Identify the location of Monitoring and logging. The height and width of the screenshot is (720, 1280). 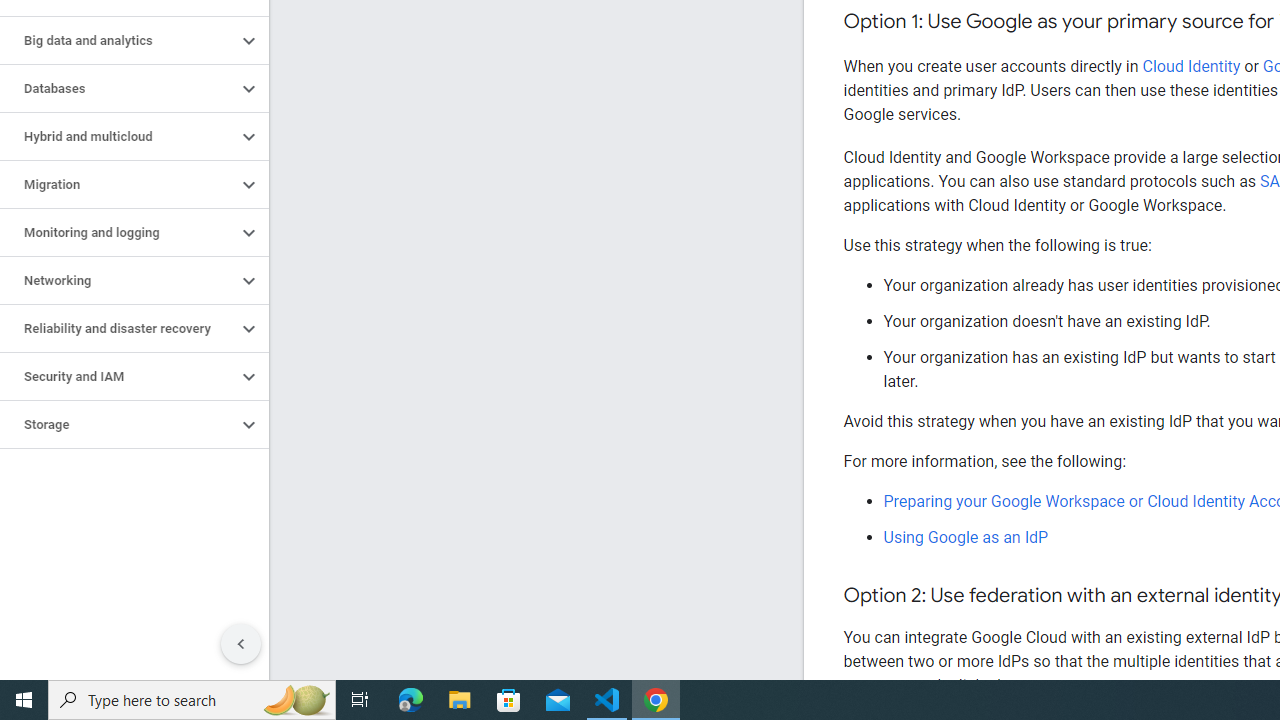
(118, 232).